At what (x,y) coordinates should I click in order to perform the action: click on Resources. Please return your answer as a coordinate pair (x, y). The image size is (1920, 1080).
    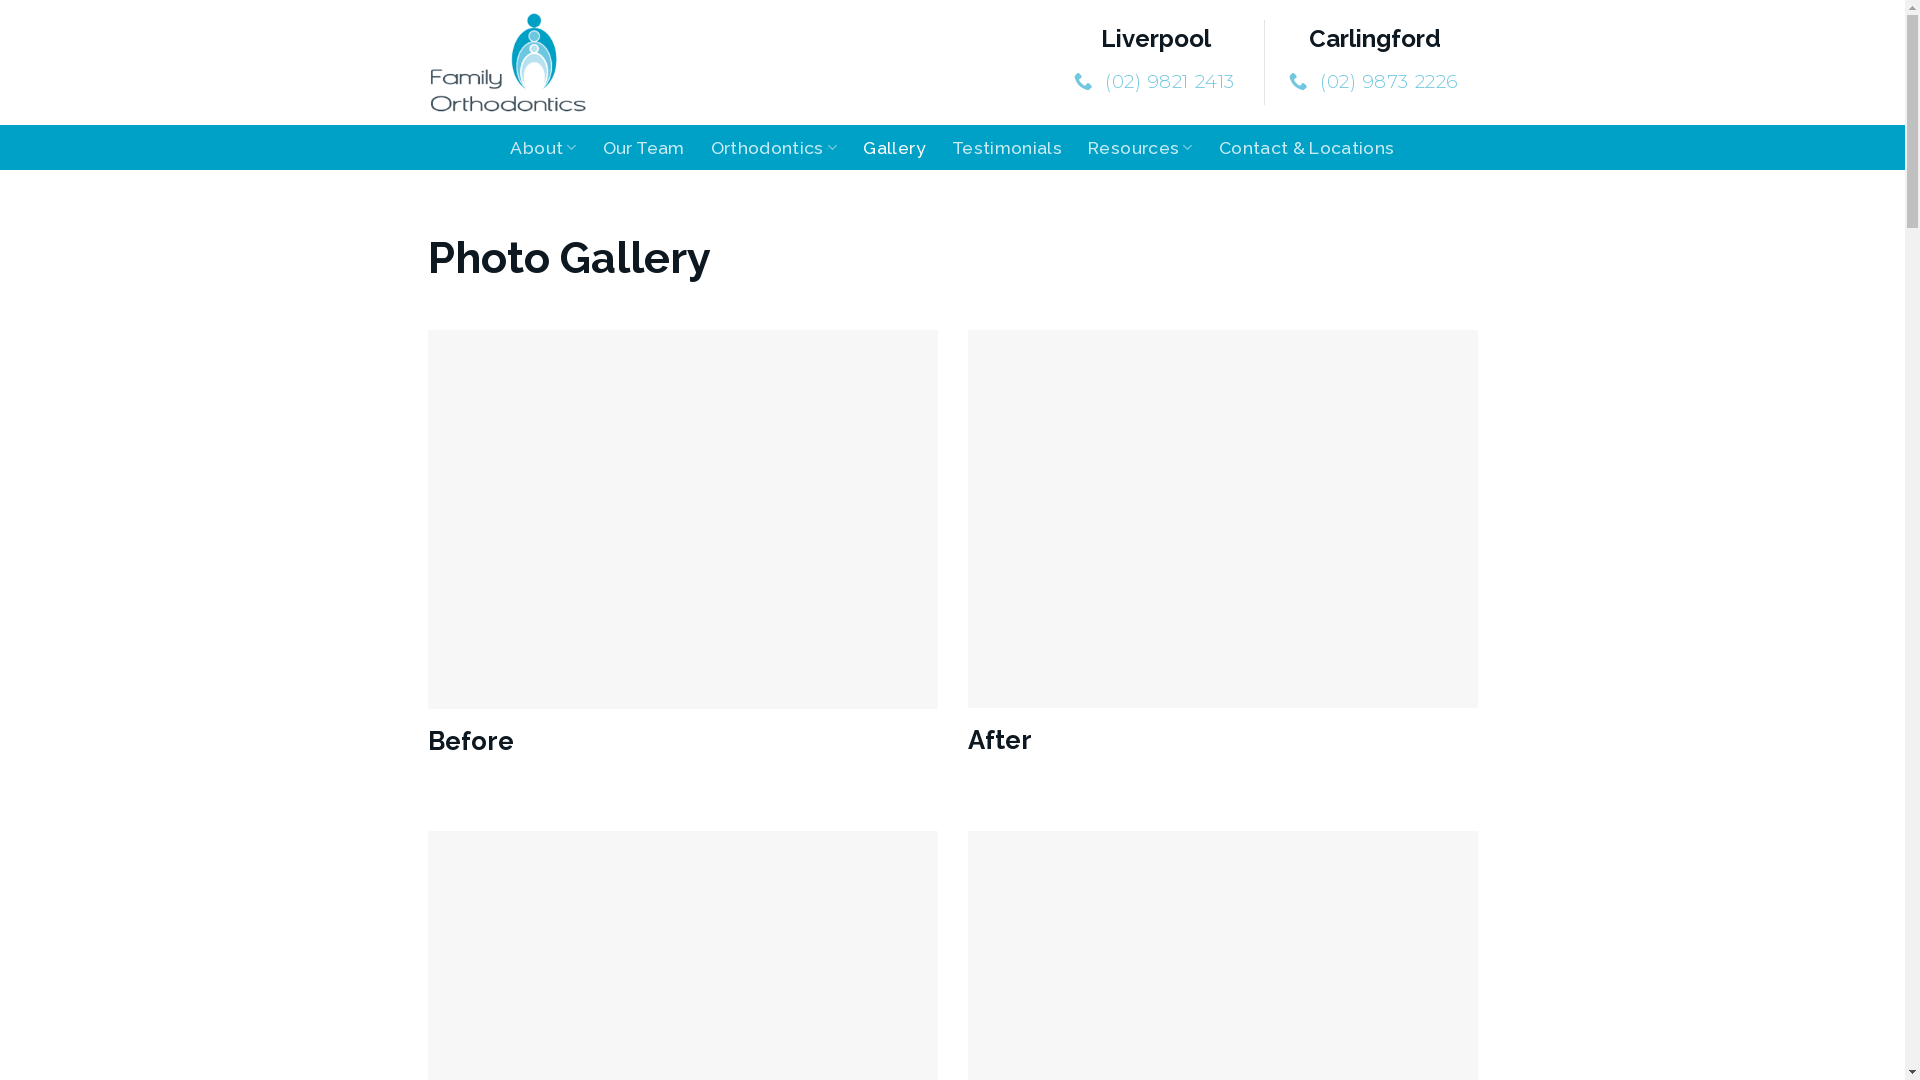
    Looking at the image, I should click on (1140, 148).